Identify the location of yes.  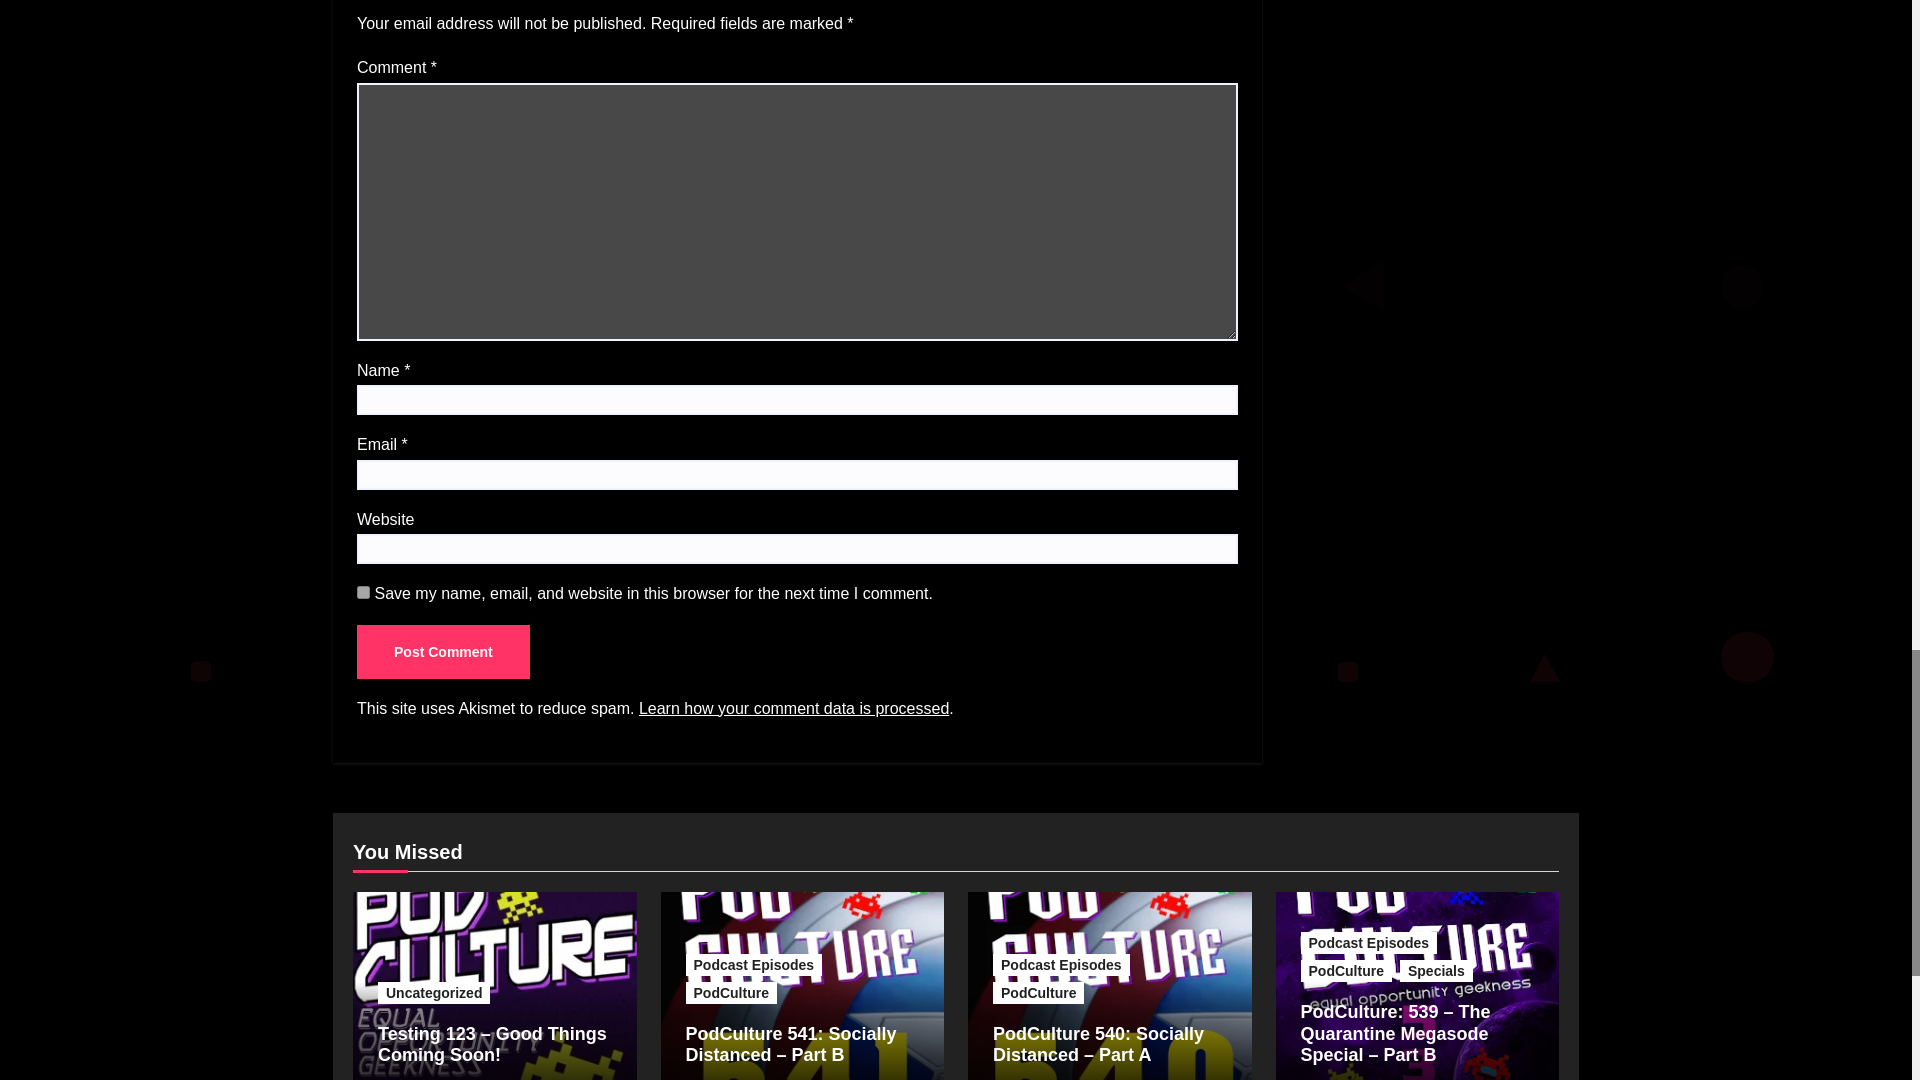
(364, 592).